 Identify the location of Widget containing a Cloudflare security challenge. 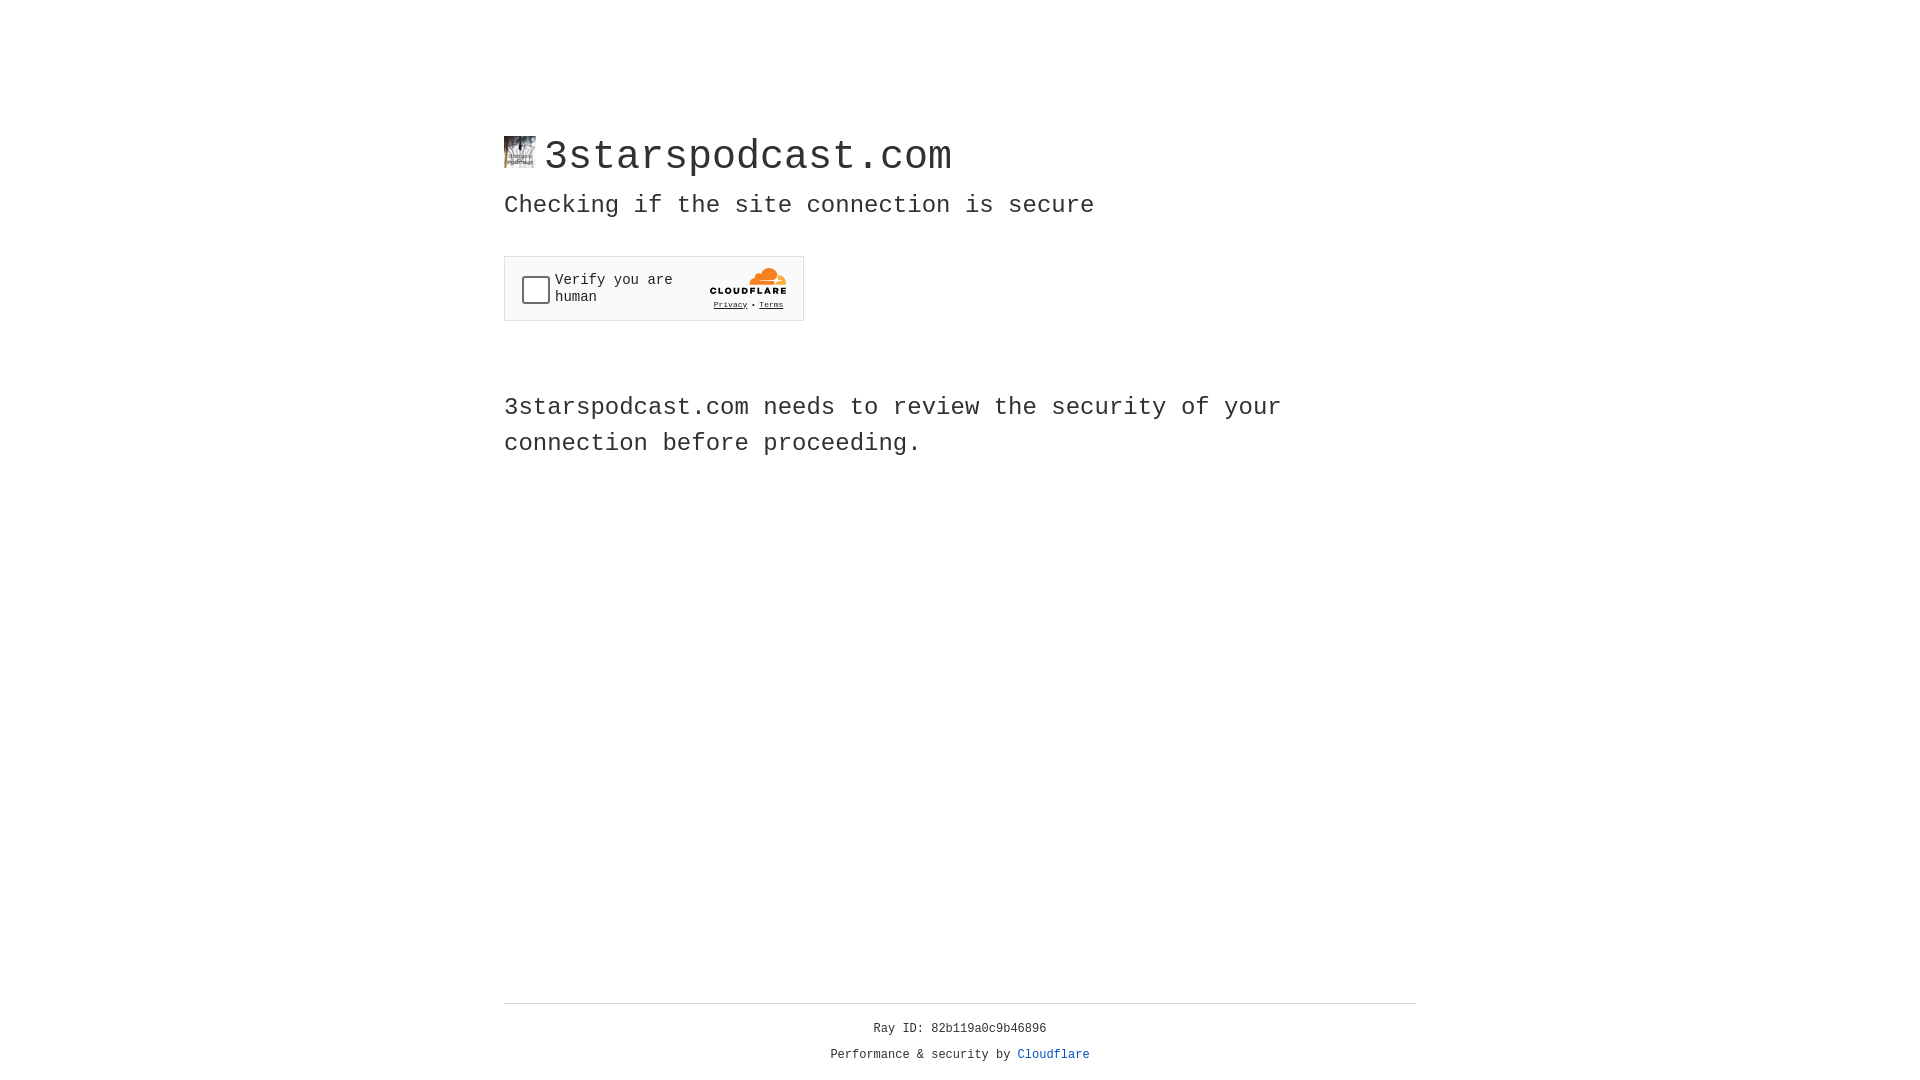
(654, 288).